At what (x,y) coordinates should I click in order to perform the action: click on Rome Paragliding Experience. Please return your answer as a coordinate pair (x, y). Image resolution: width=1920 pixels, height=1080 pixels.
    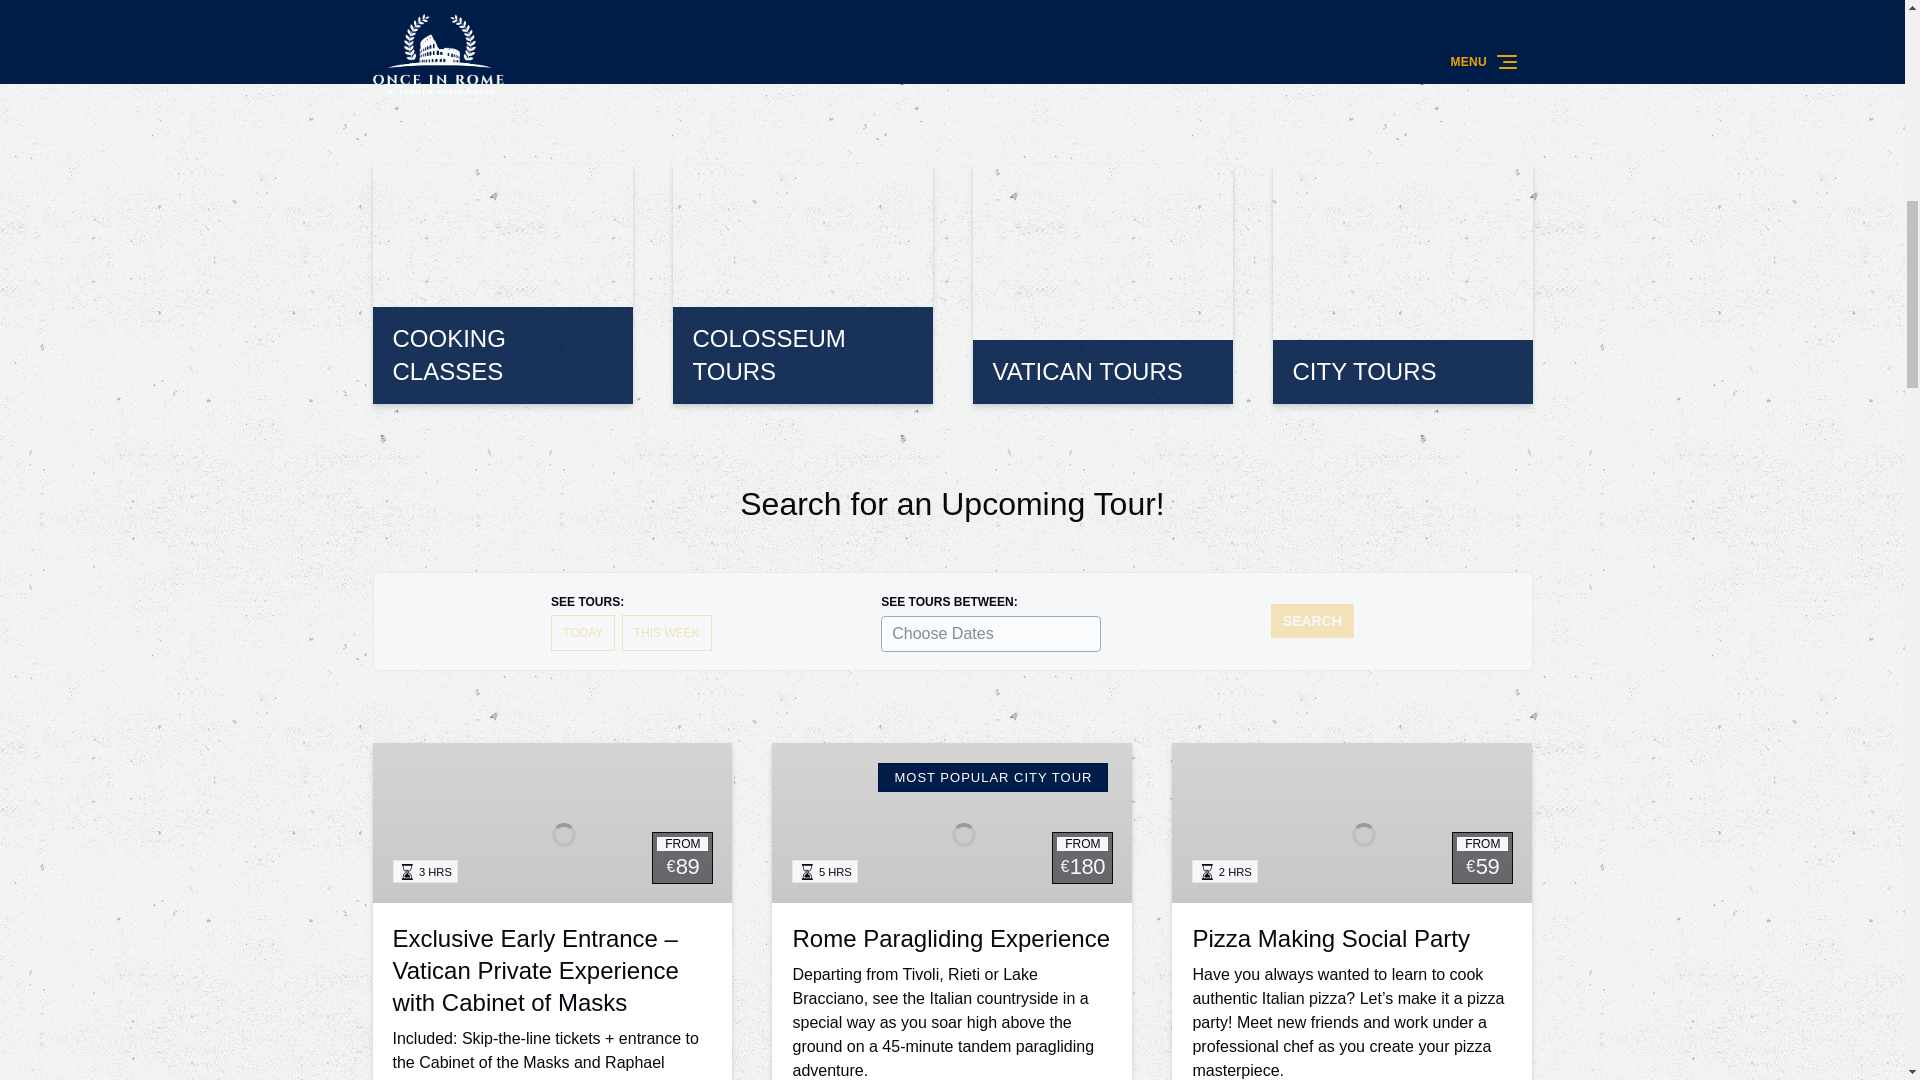
    Looking at the image, I should click on (950, 938).